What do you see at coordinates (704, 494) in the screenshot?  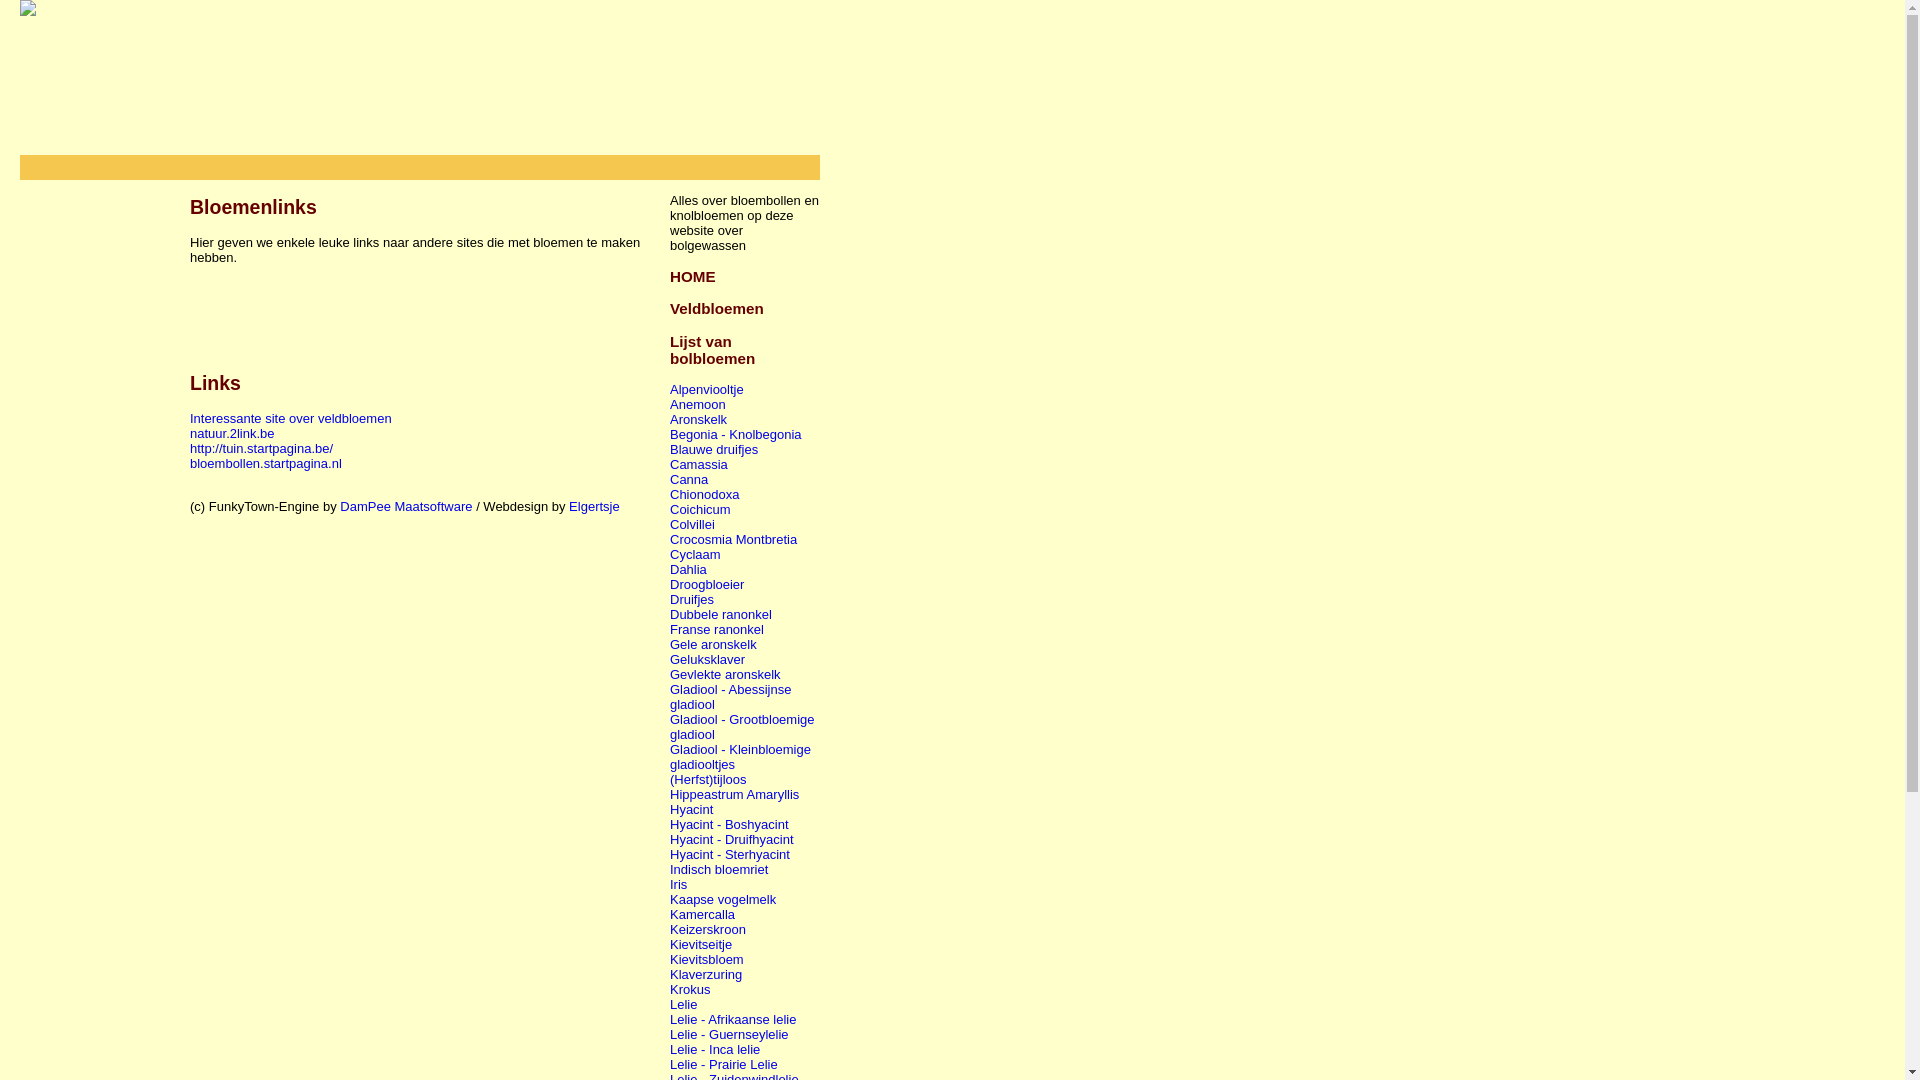 I see `Chionodoxa` at bounding box center [704, 494].